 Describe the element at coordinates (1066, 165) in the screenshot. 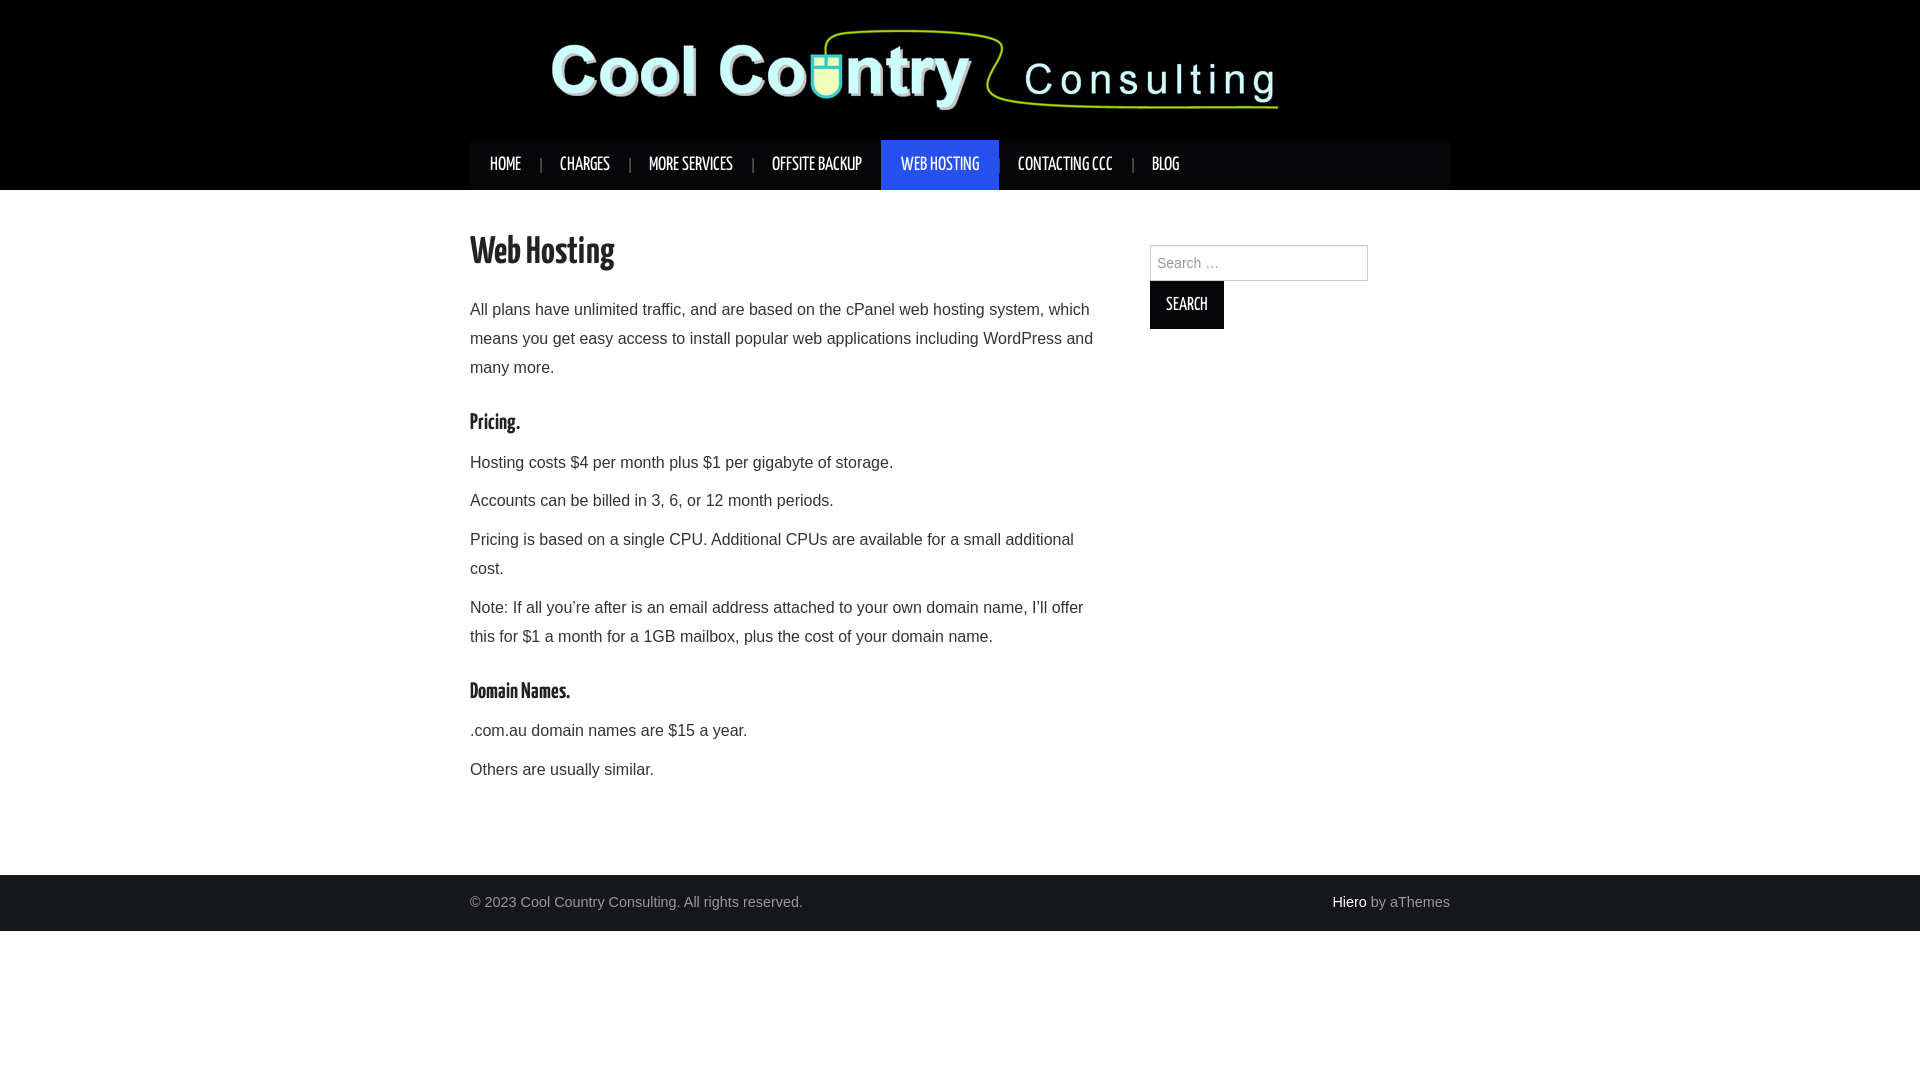

I see `CONTACTING CCC` at that location.